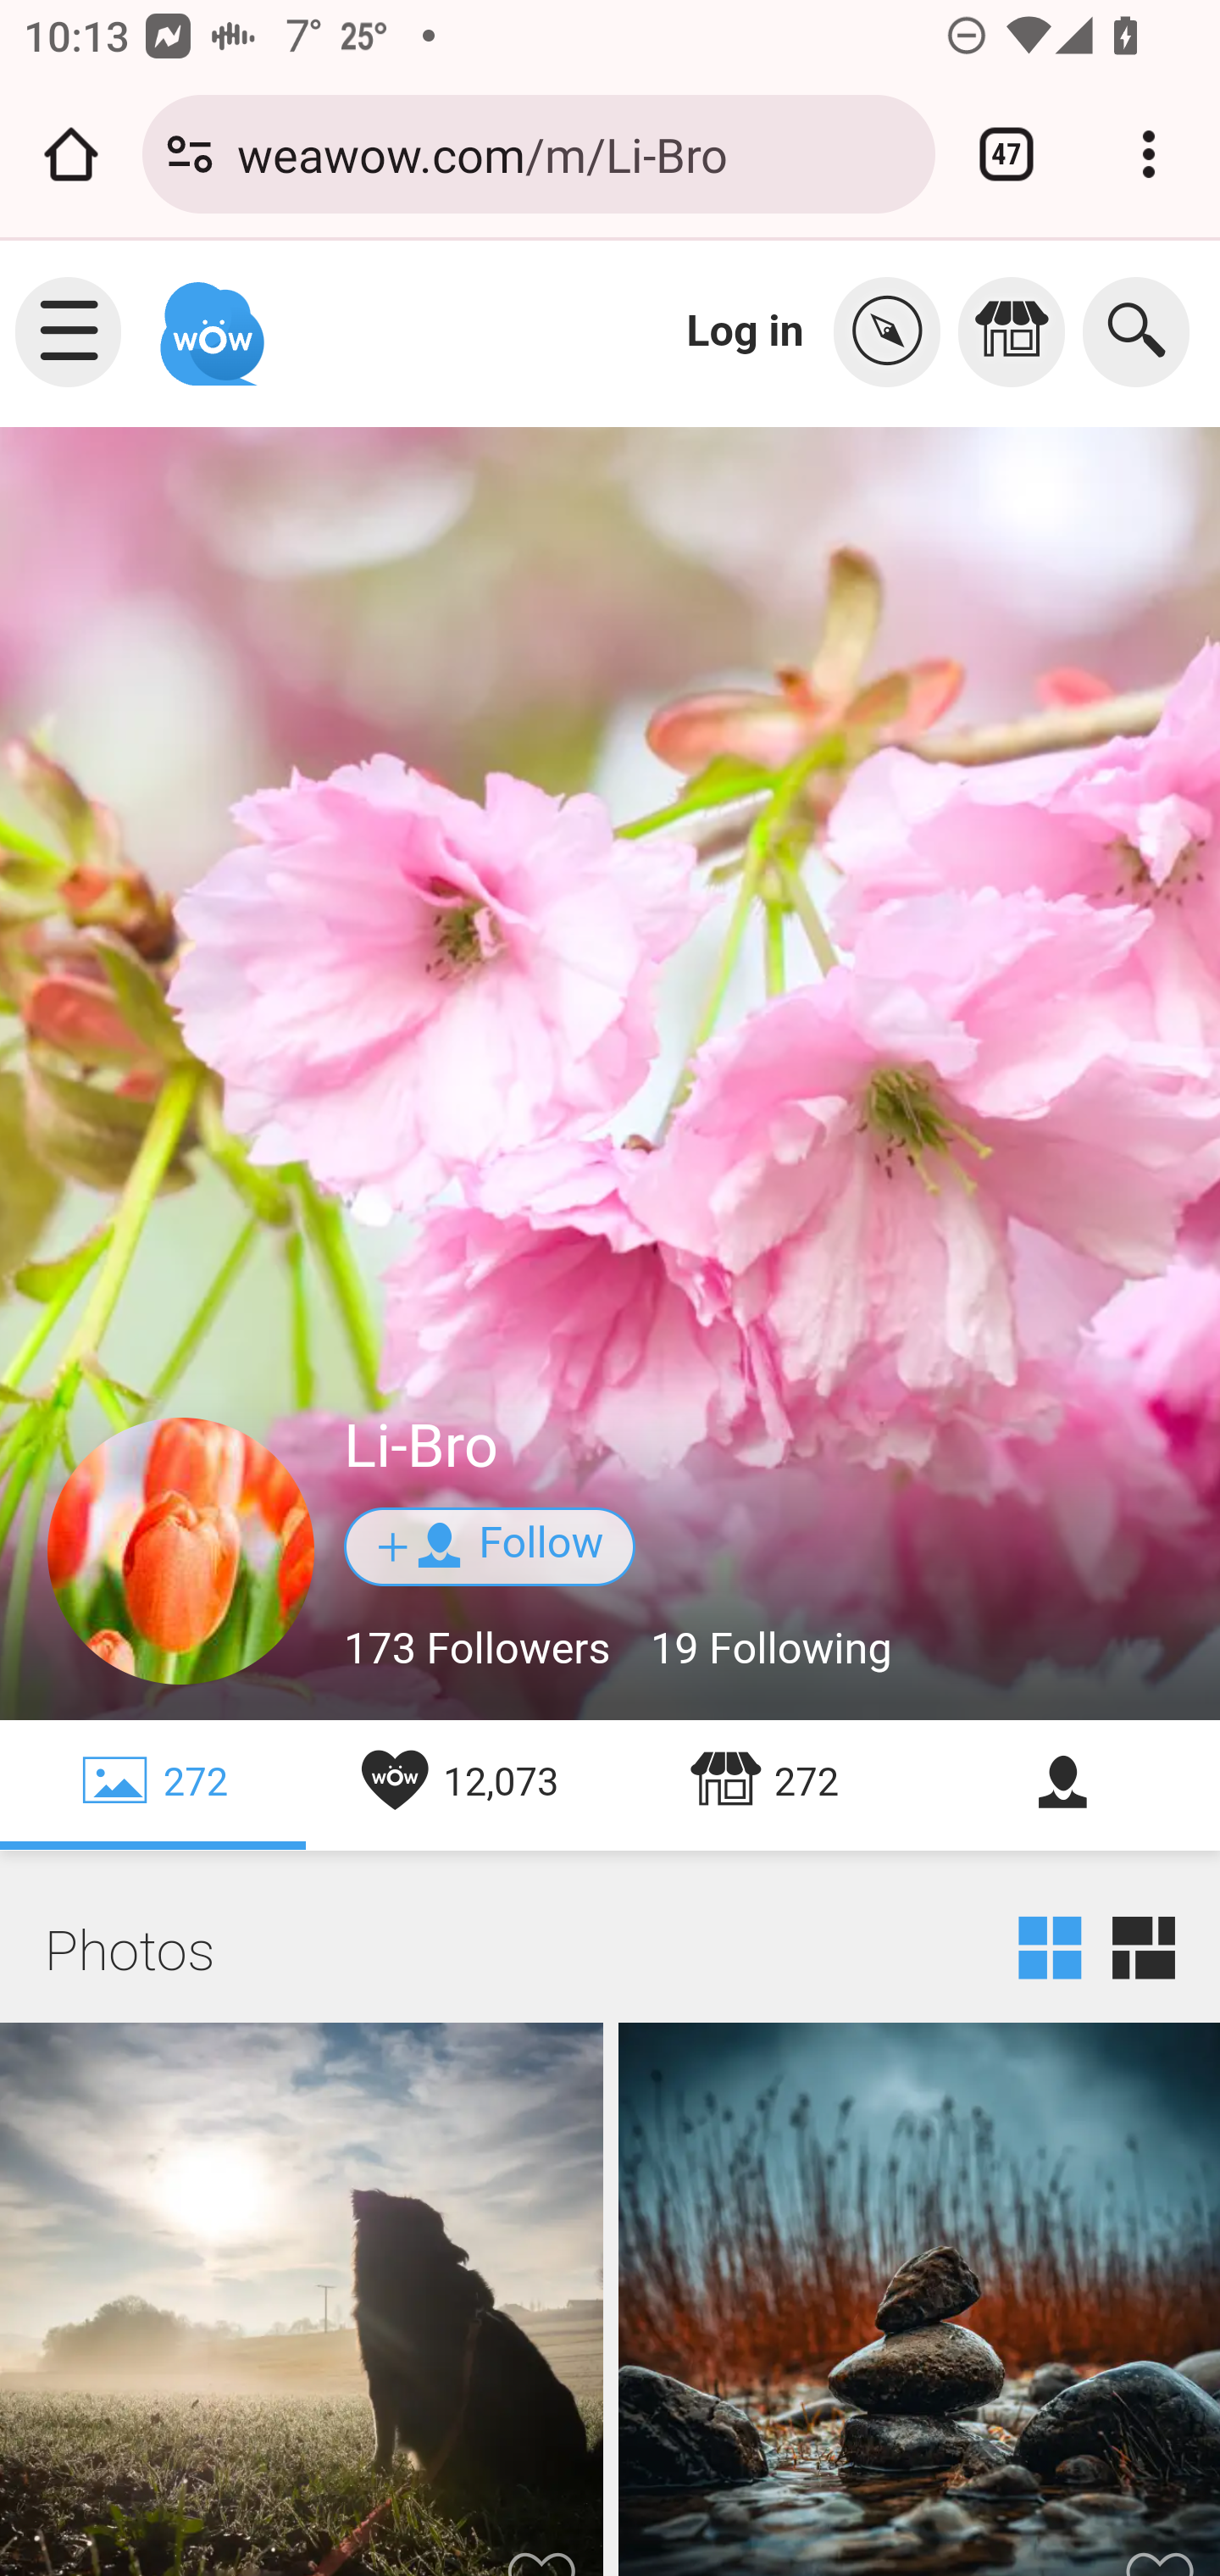 Image resolution: width=1220 pixels, height=2576 pixels. I want to click on Open the home page, so click(71, 154).